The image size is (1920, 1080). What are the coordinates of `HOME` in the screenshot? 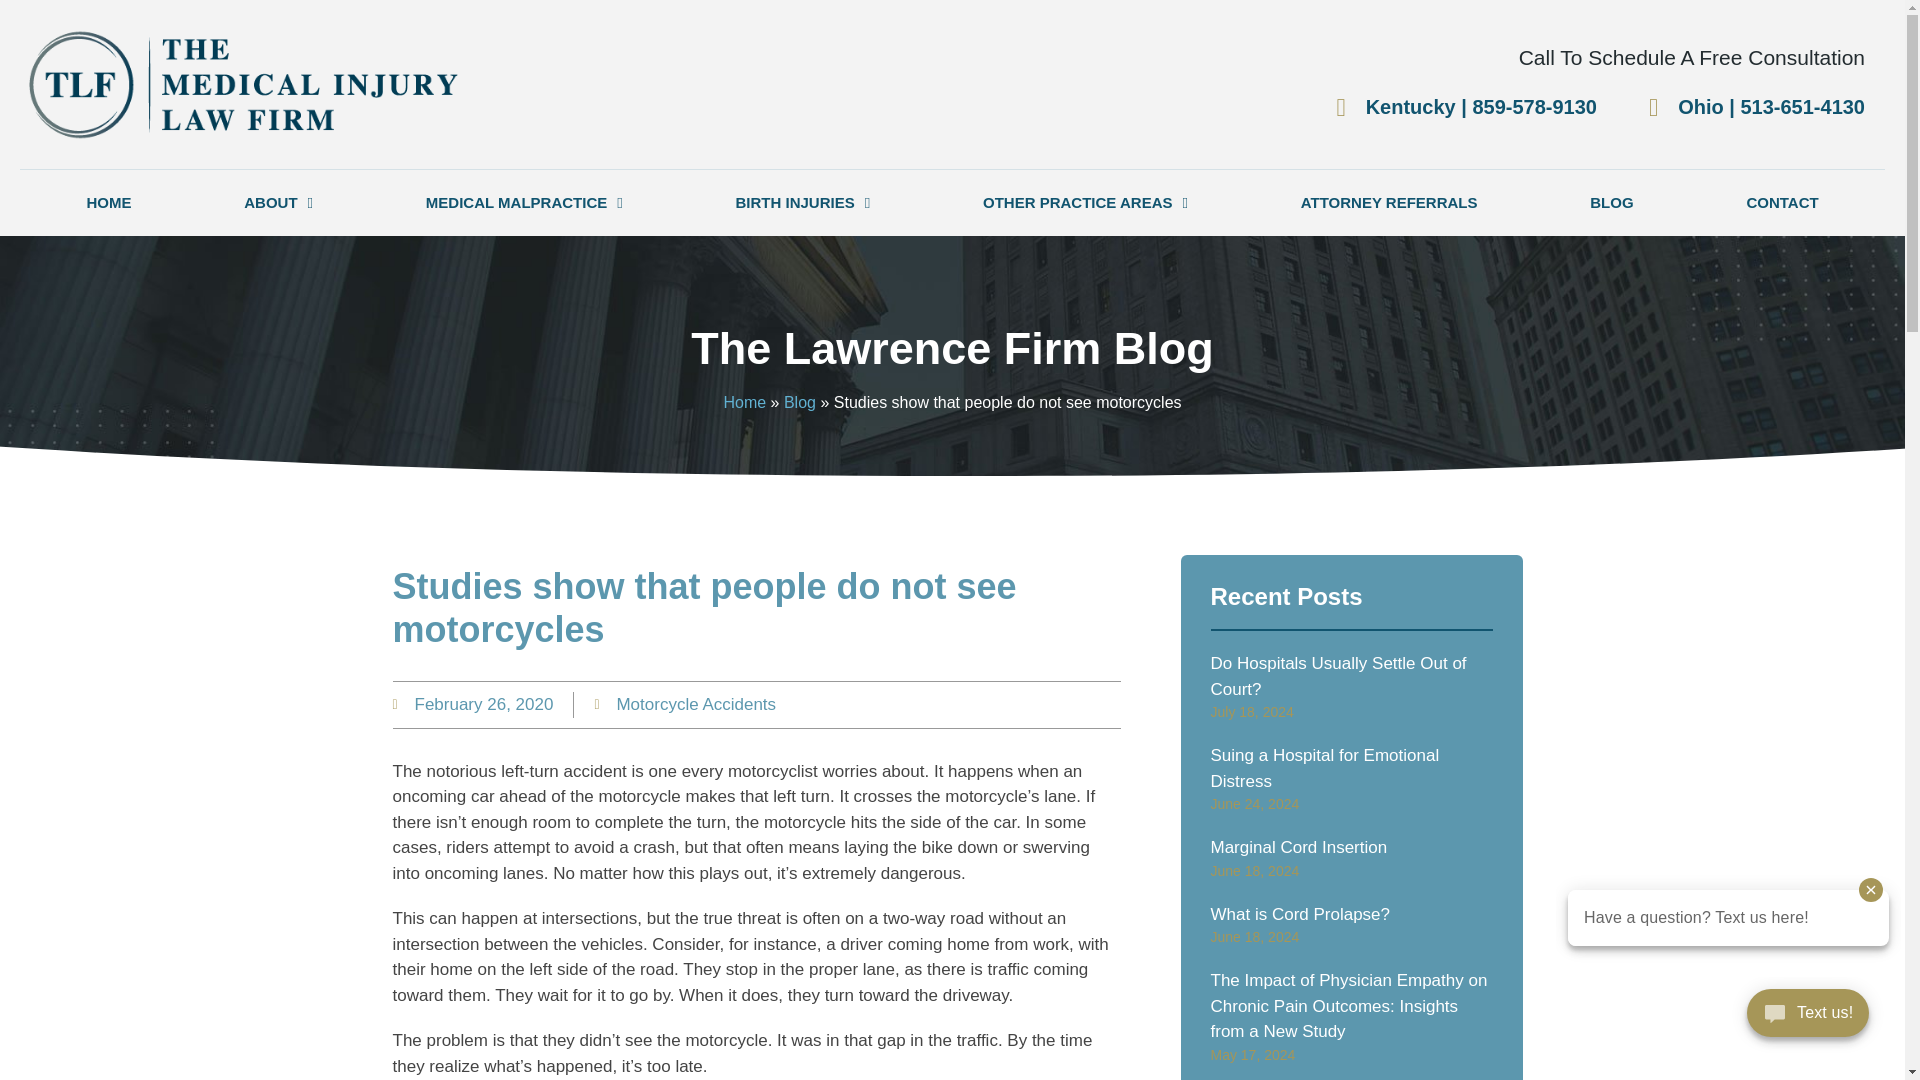 It's located at (109, 202).